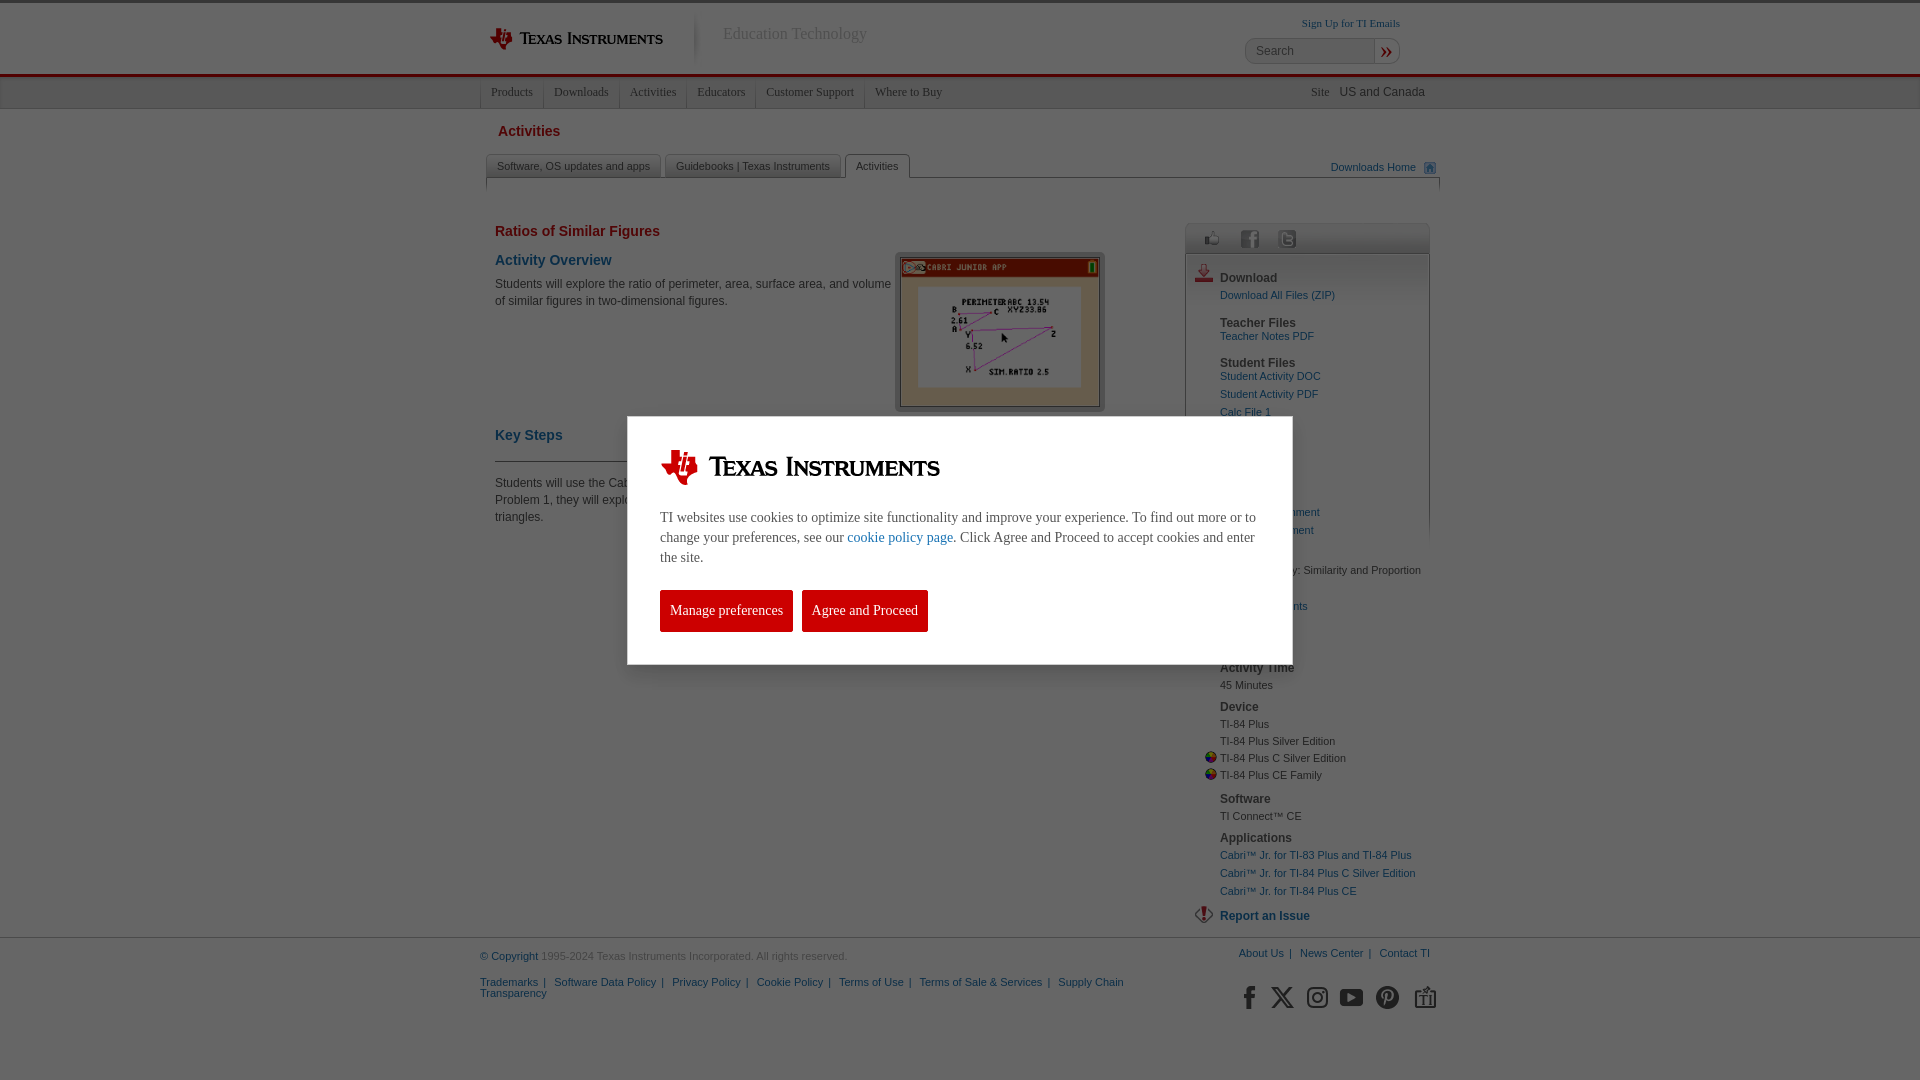 The height and width of the screenshot is (1080, 1920). Describe the element at coordinates (720, 92) in the screenshot. I see `Educators` at that location.